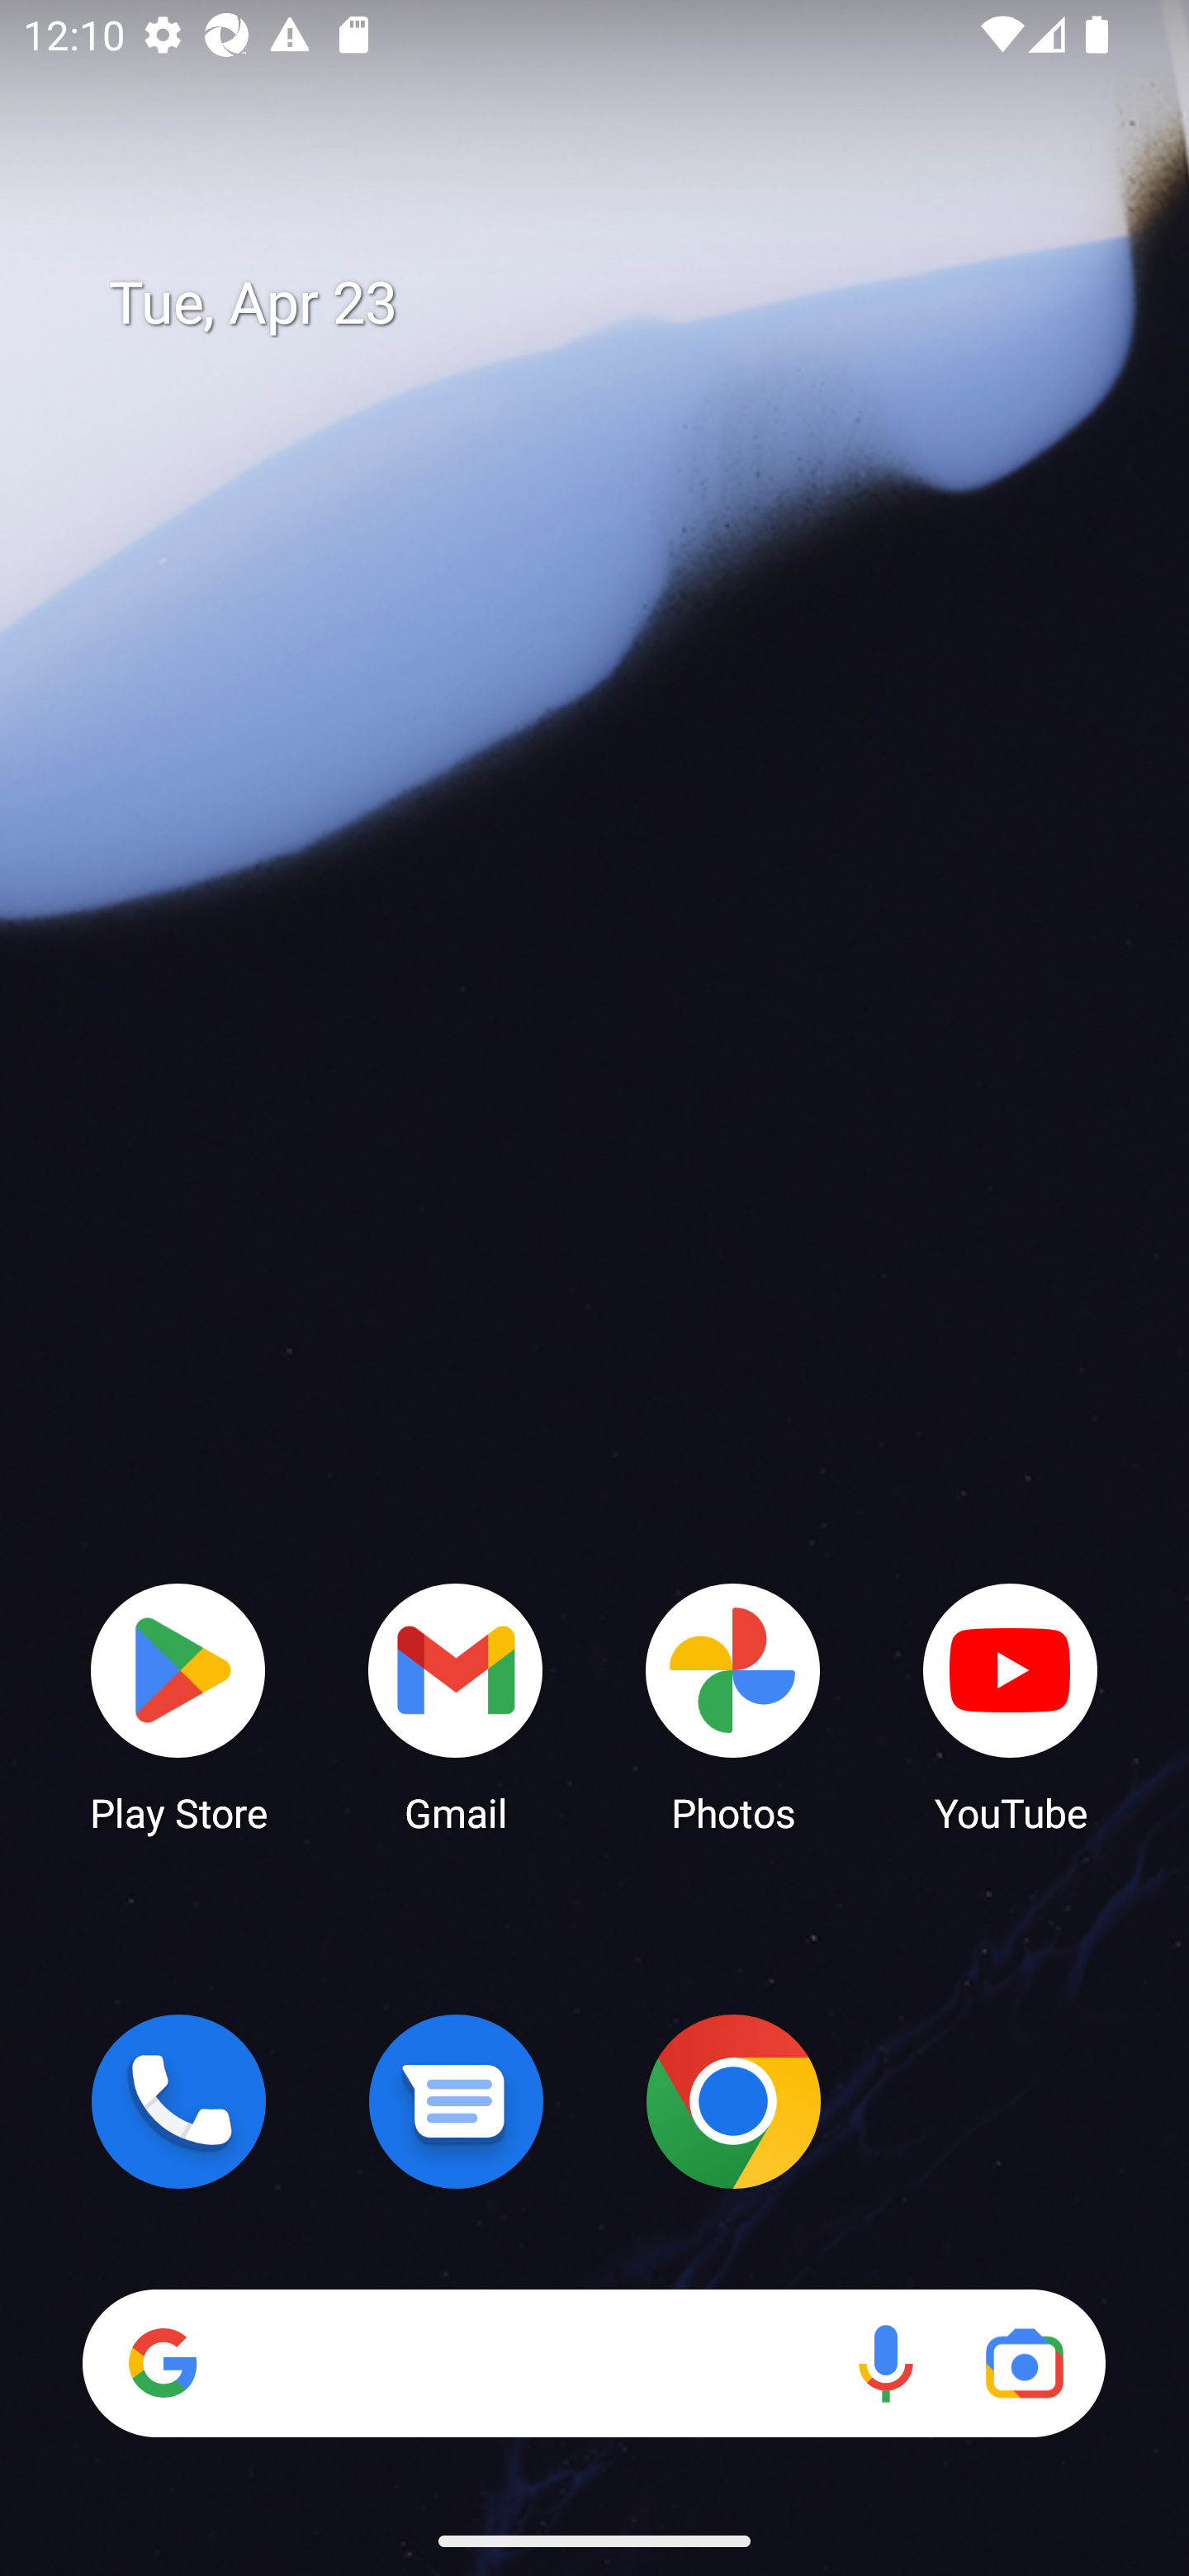  I want to click on Gmail, so click(456, 1706).